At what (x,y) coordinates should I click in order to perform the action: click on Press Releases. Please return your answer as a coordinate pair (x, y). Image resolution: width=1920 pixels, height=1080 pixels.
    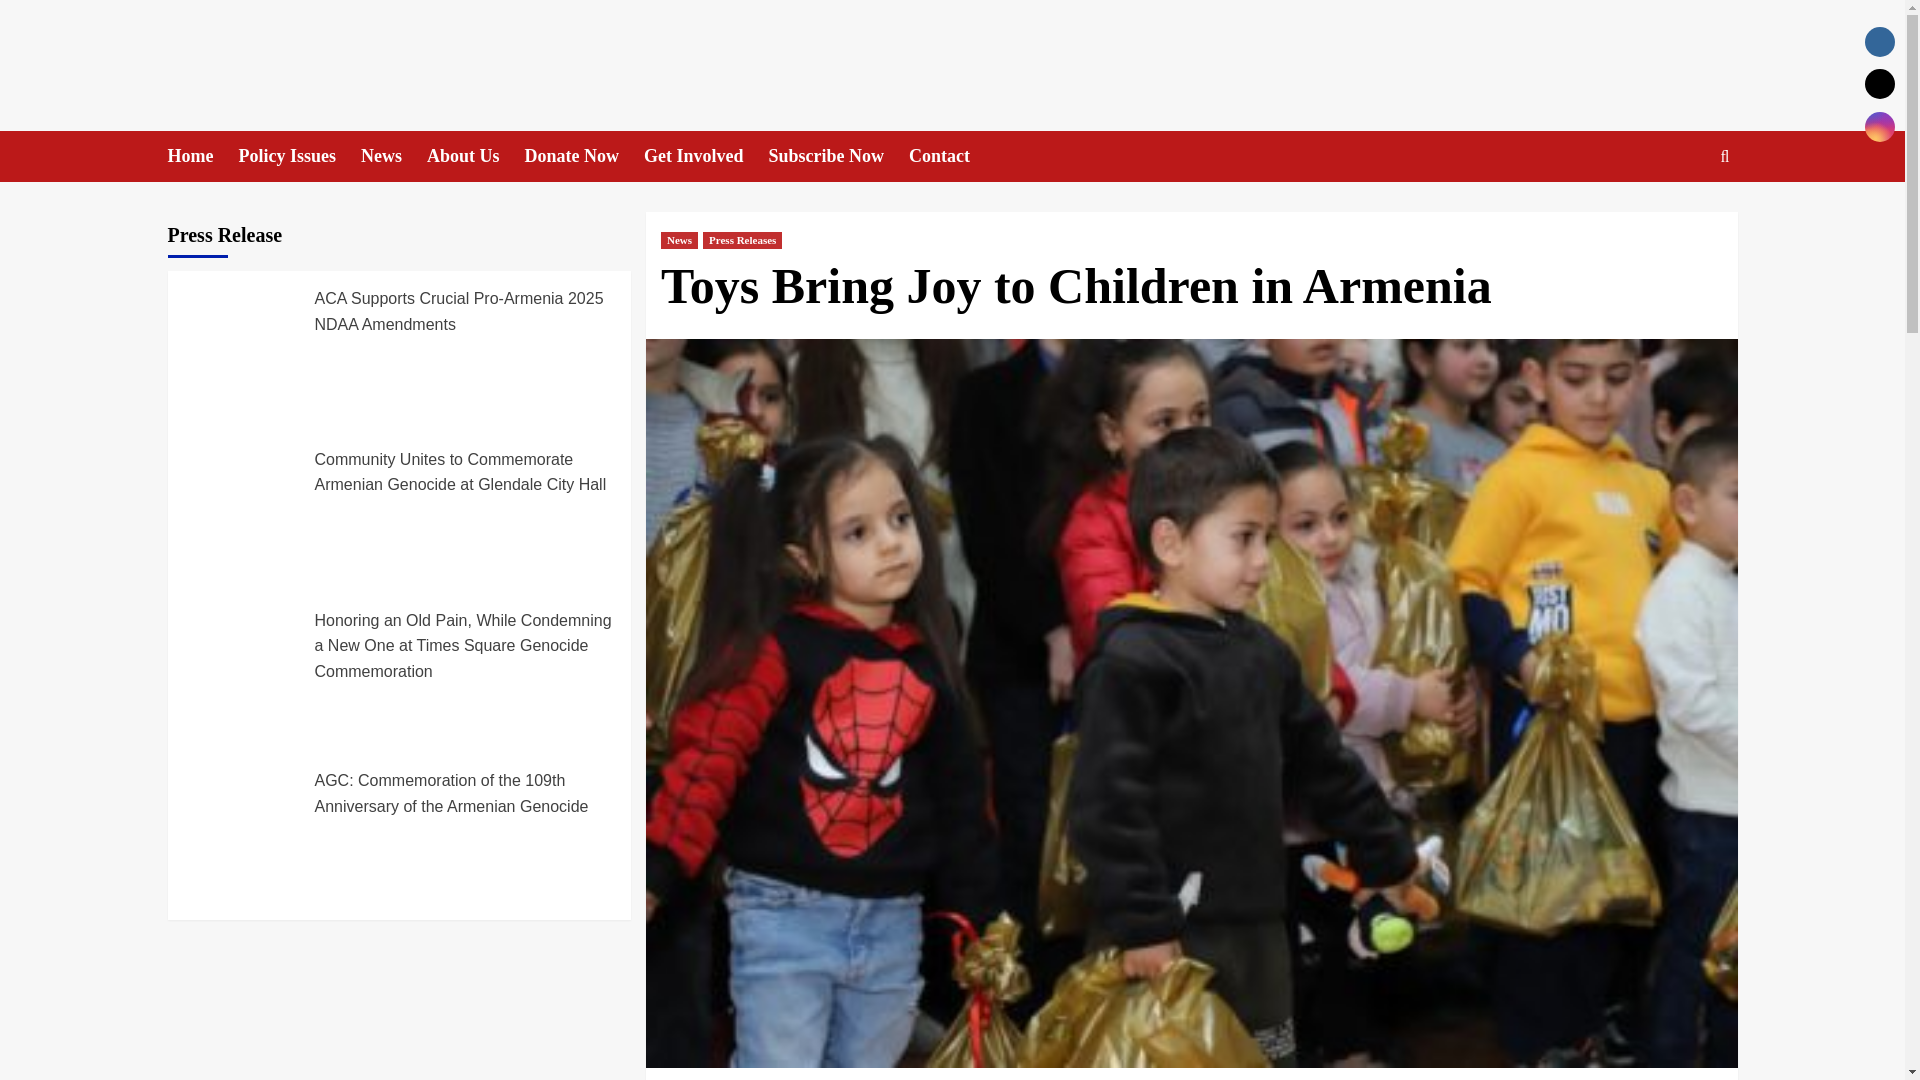
    Looking at the image, I should click on (742, 240).